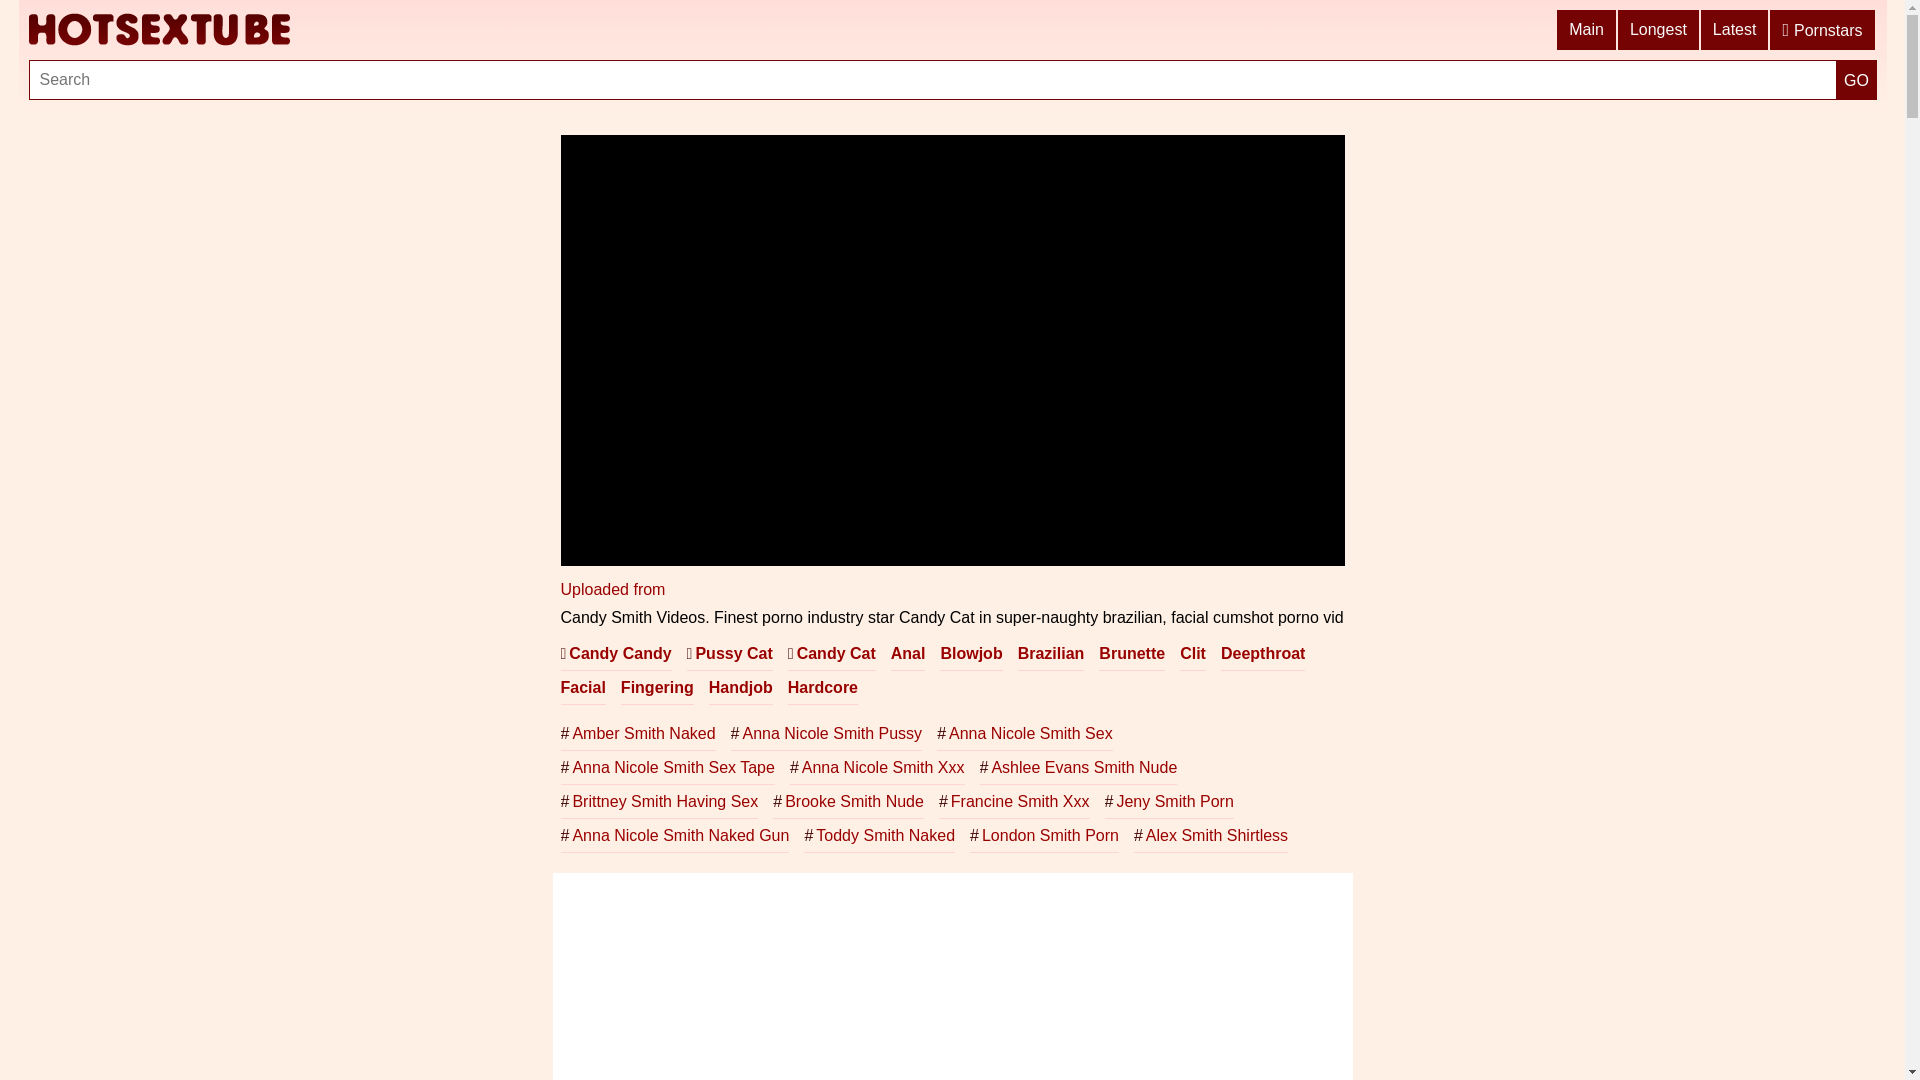  What do you see at coordinates (667, 768) in the screenshot?
I see `Anna Nicole Smith Sex Tape` at bounding box center [667, 768].